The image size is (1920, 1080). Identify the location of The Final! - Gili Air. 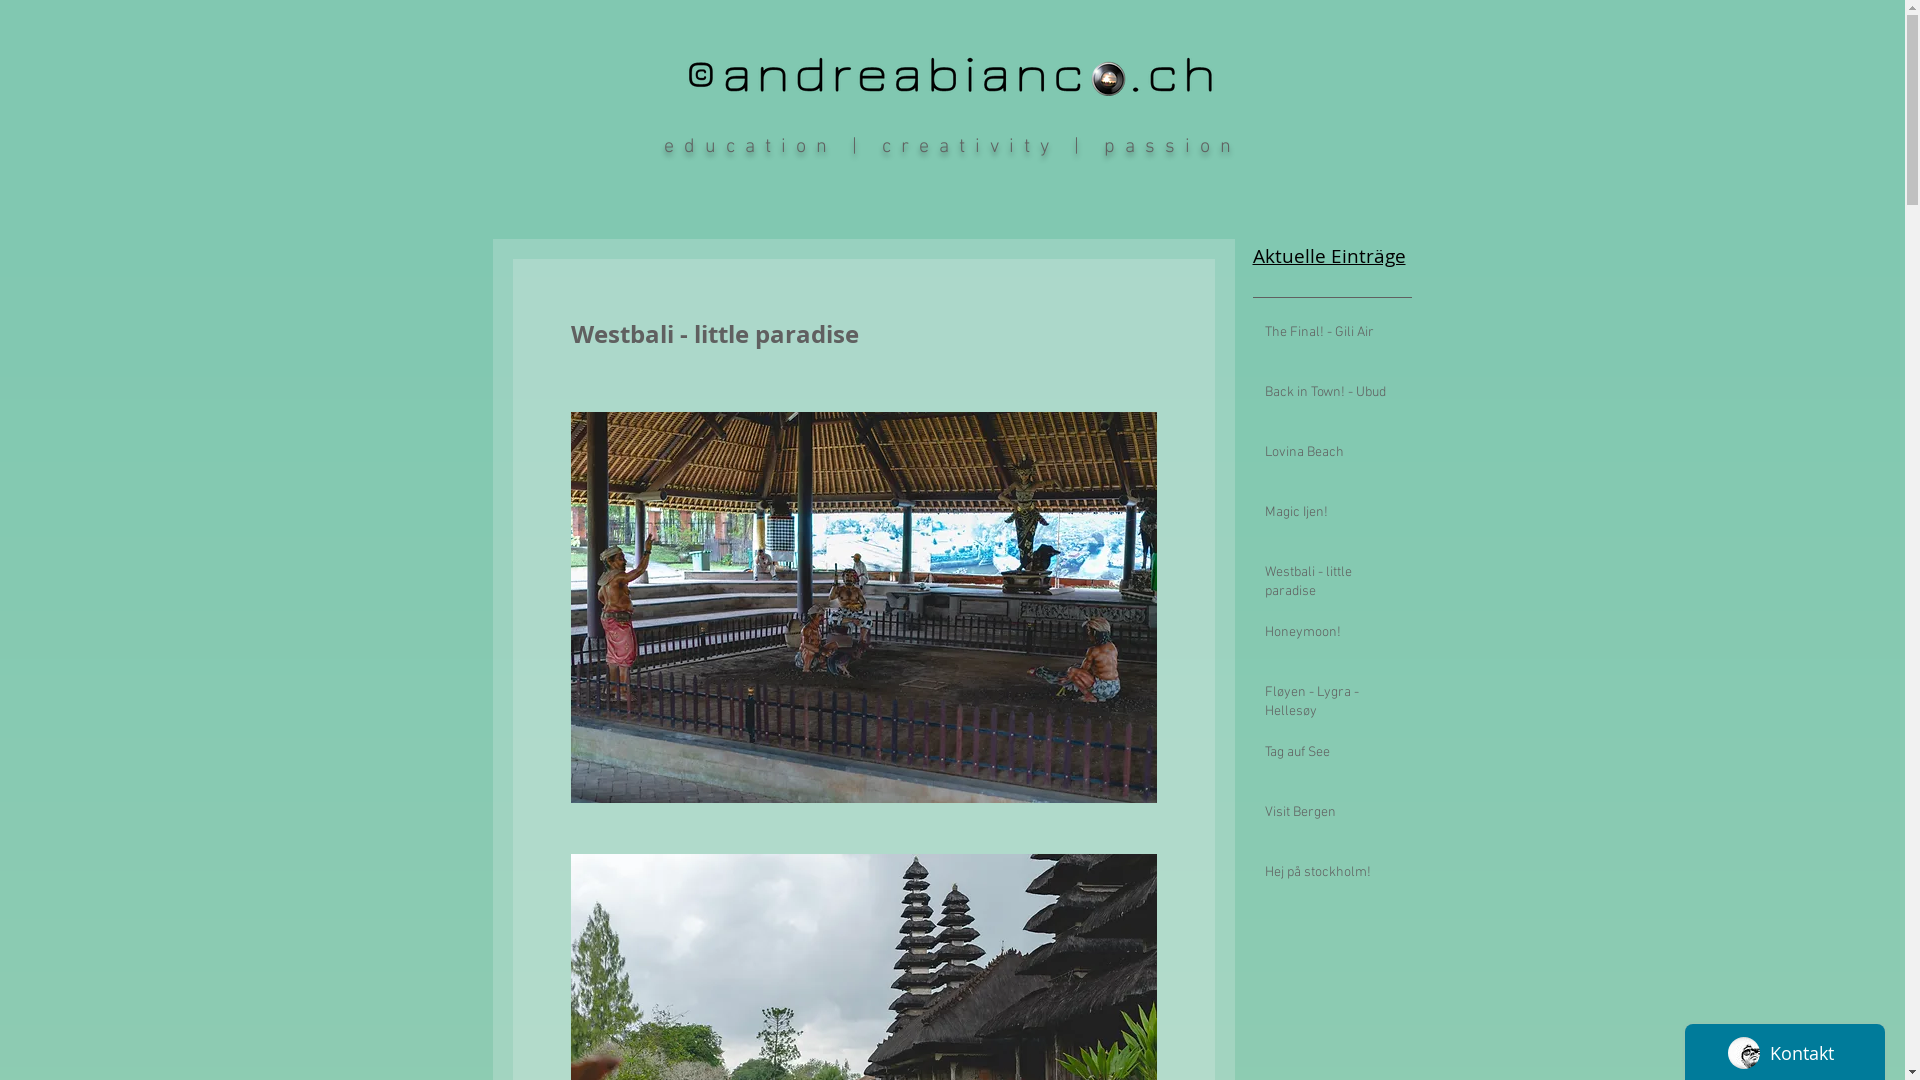
(1324, 337).